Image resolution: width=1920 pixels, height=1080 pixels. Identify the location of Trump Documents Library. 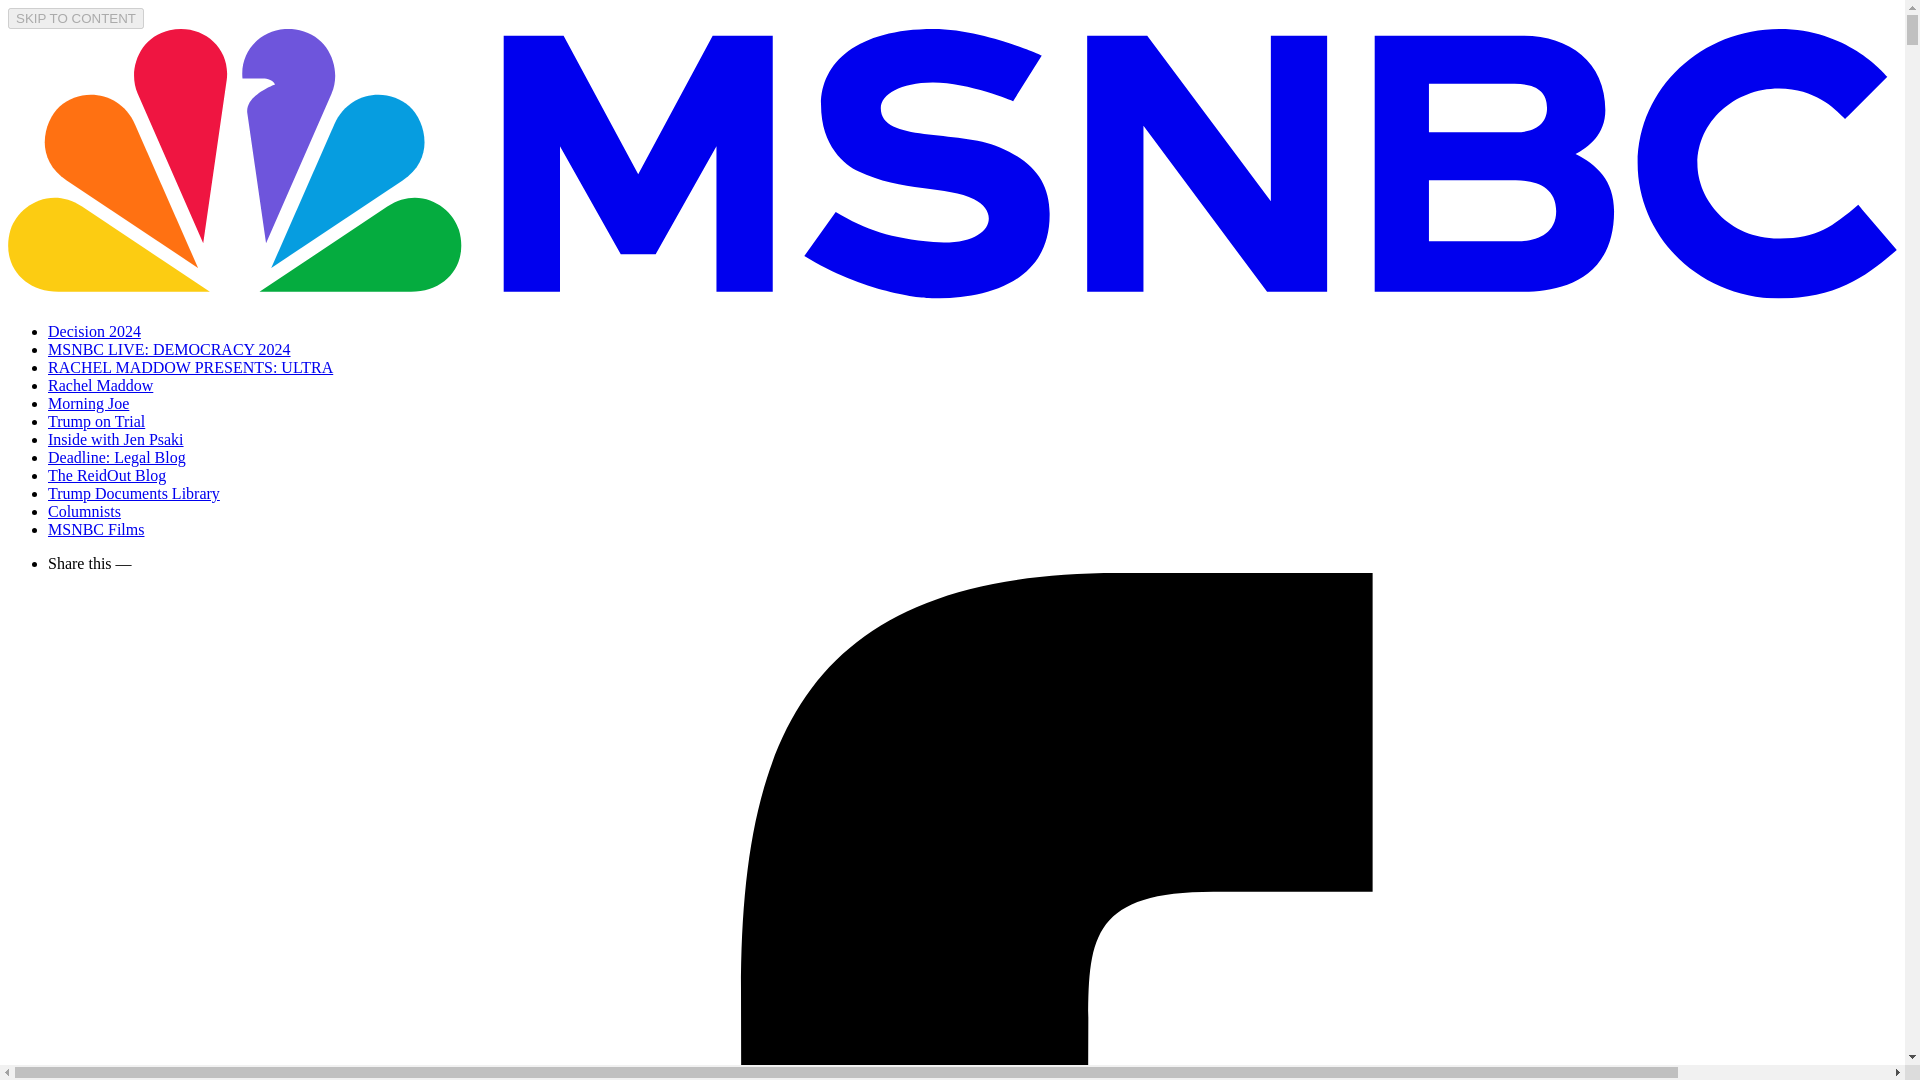
(134, 493).